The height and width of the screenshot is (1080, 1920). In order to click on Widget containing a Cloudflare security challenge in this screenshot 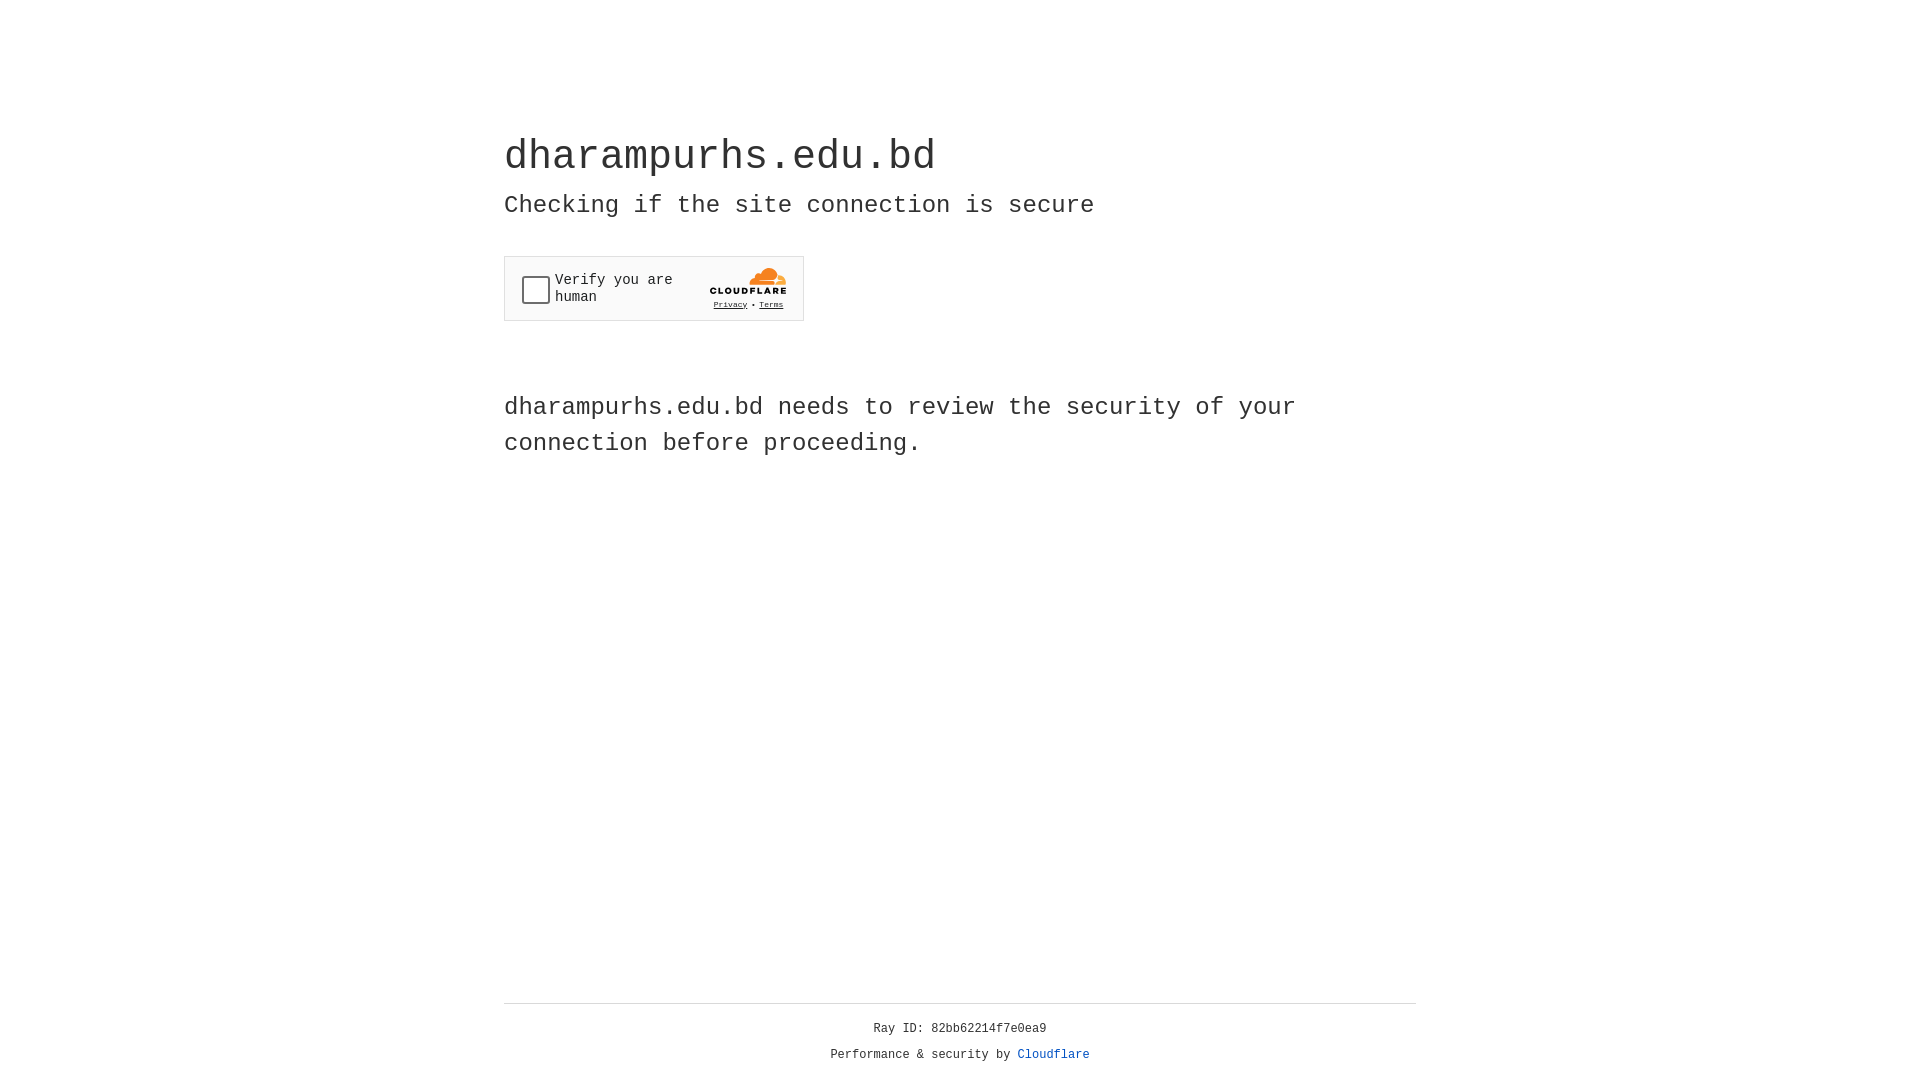, I will do `click(654, 288)`.